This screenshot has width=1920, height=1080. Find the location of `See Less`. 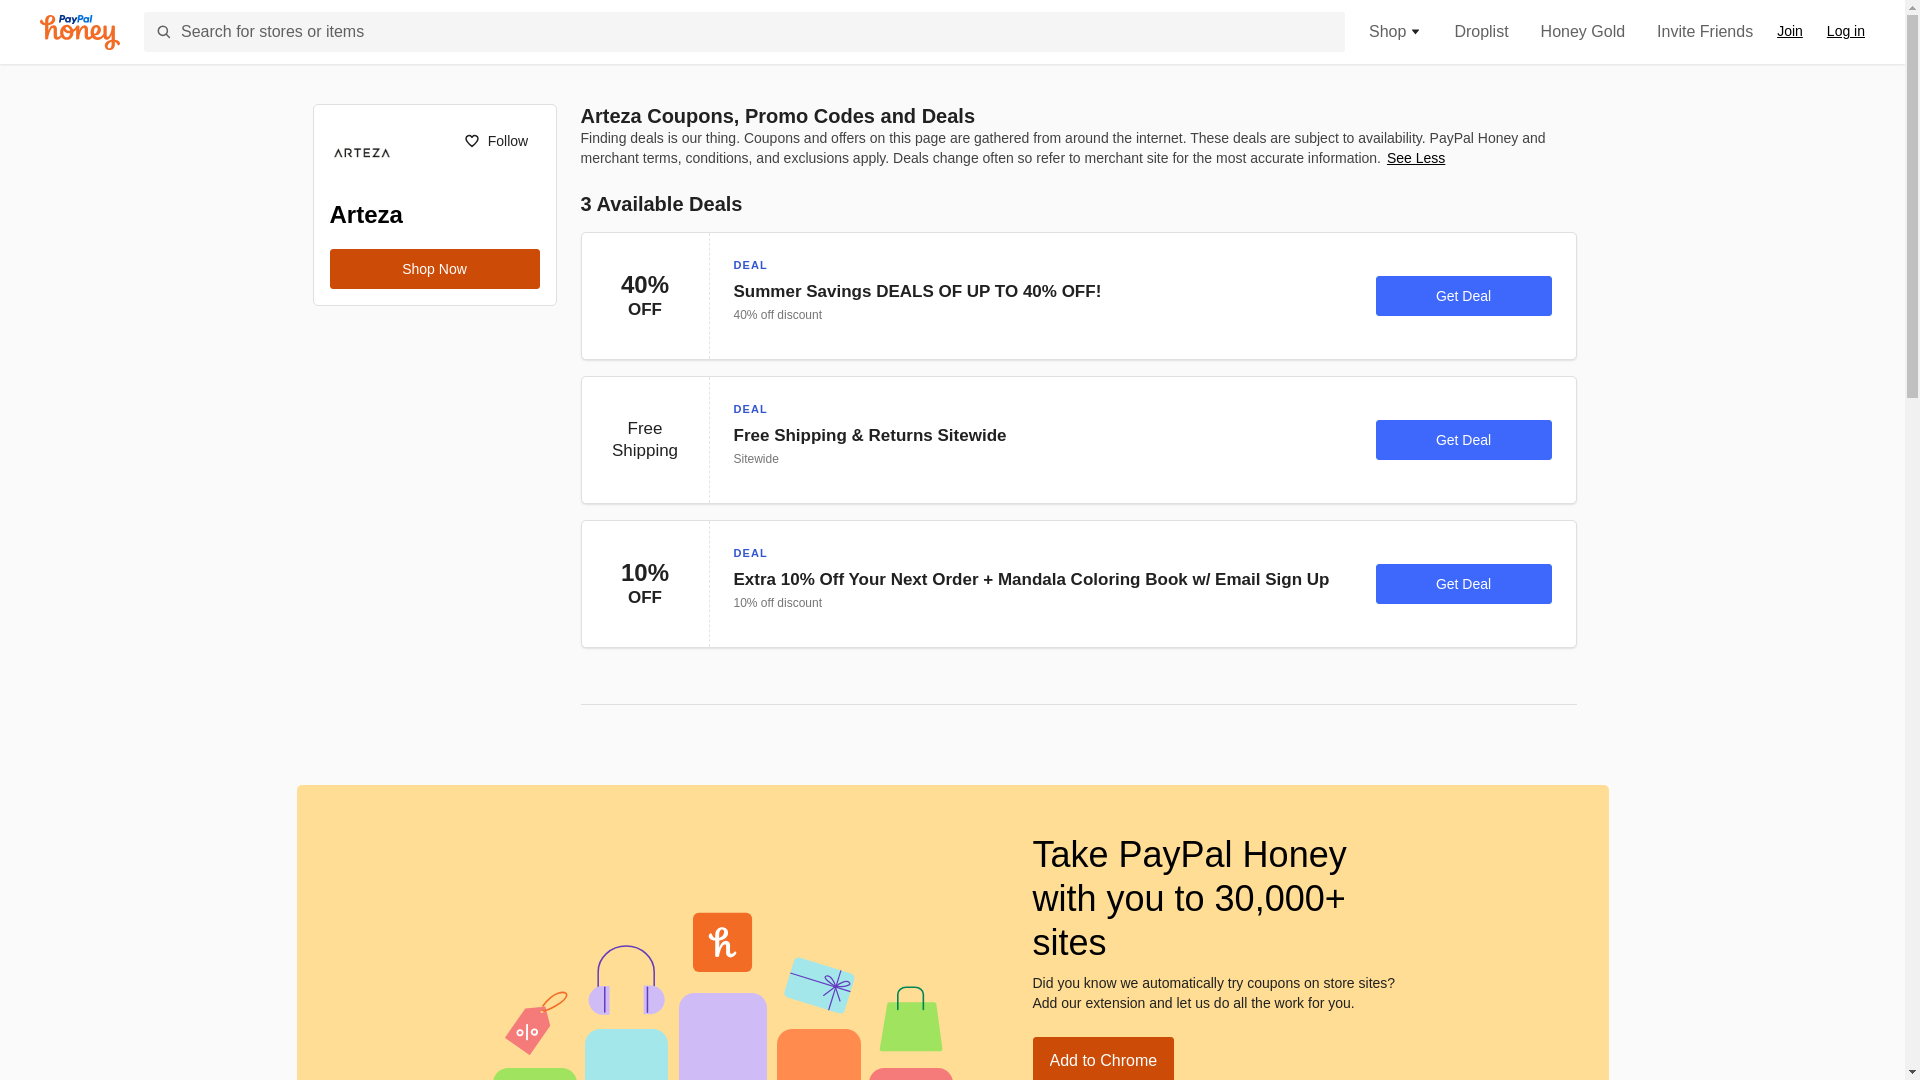

See Less is located at coordinates (1416, 158).